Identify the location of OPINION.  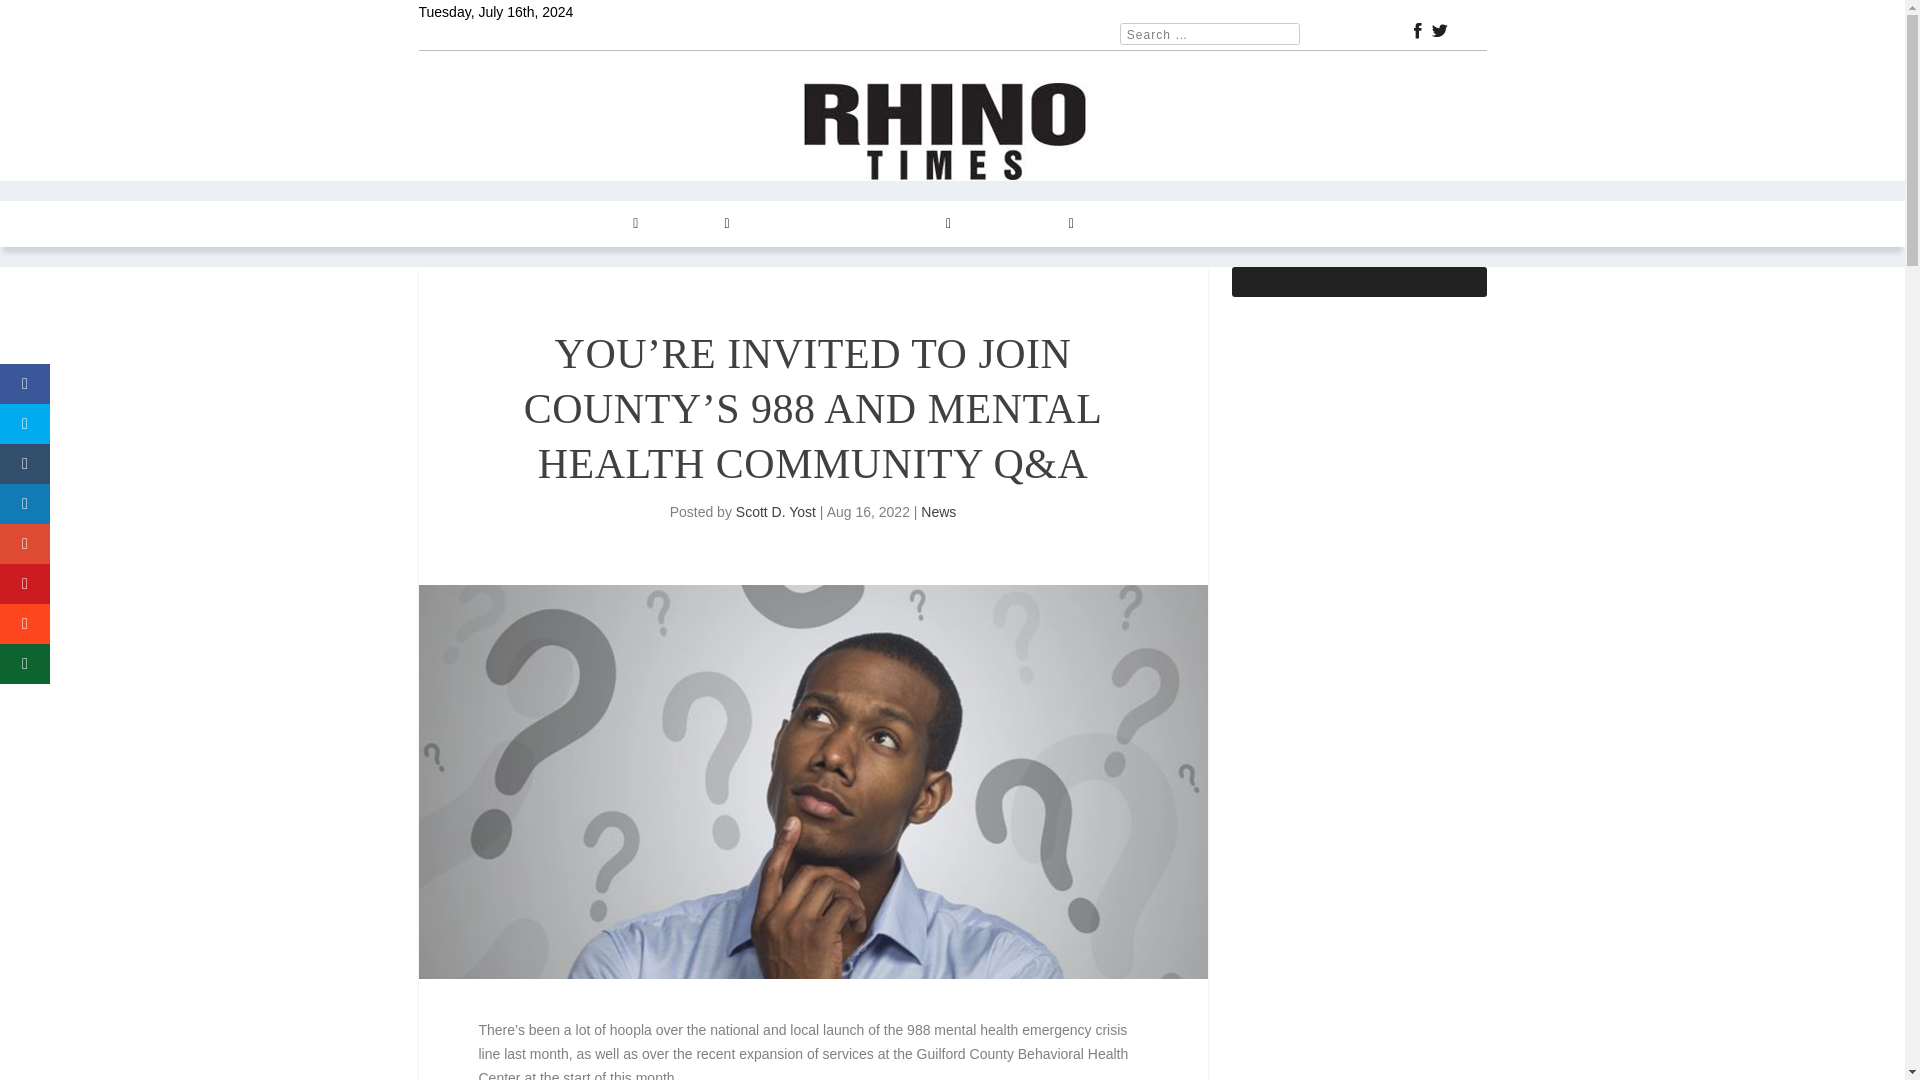
(694, 224).